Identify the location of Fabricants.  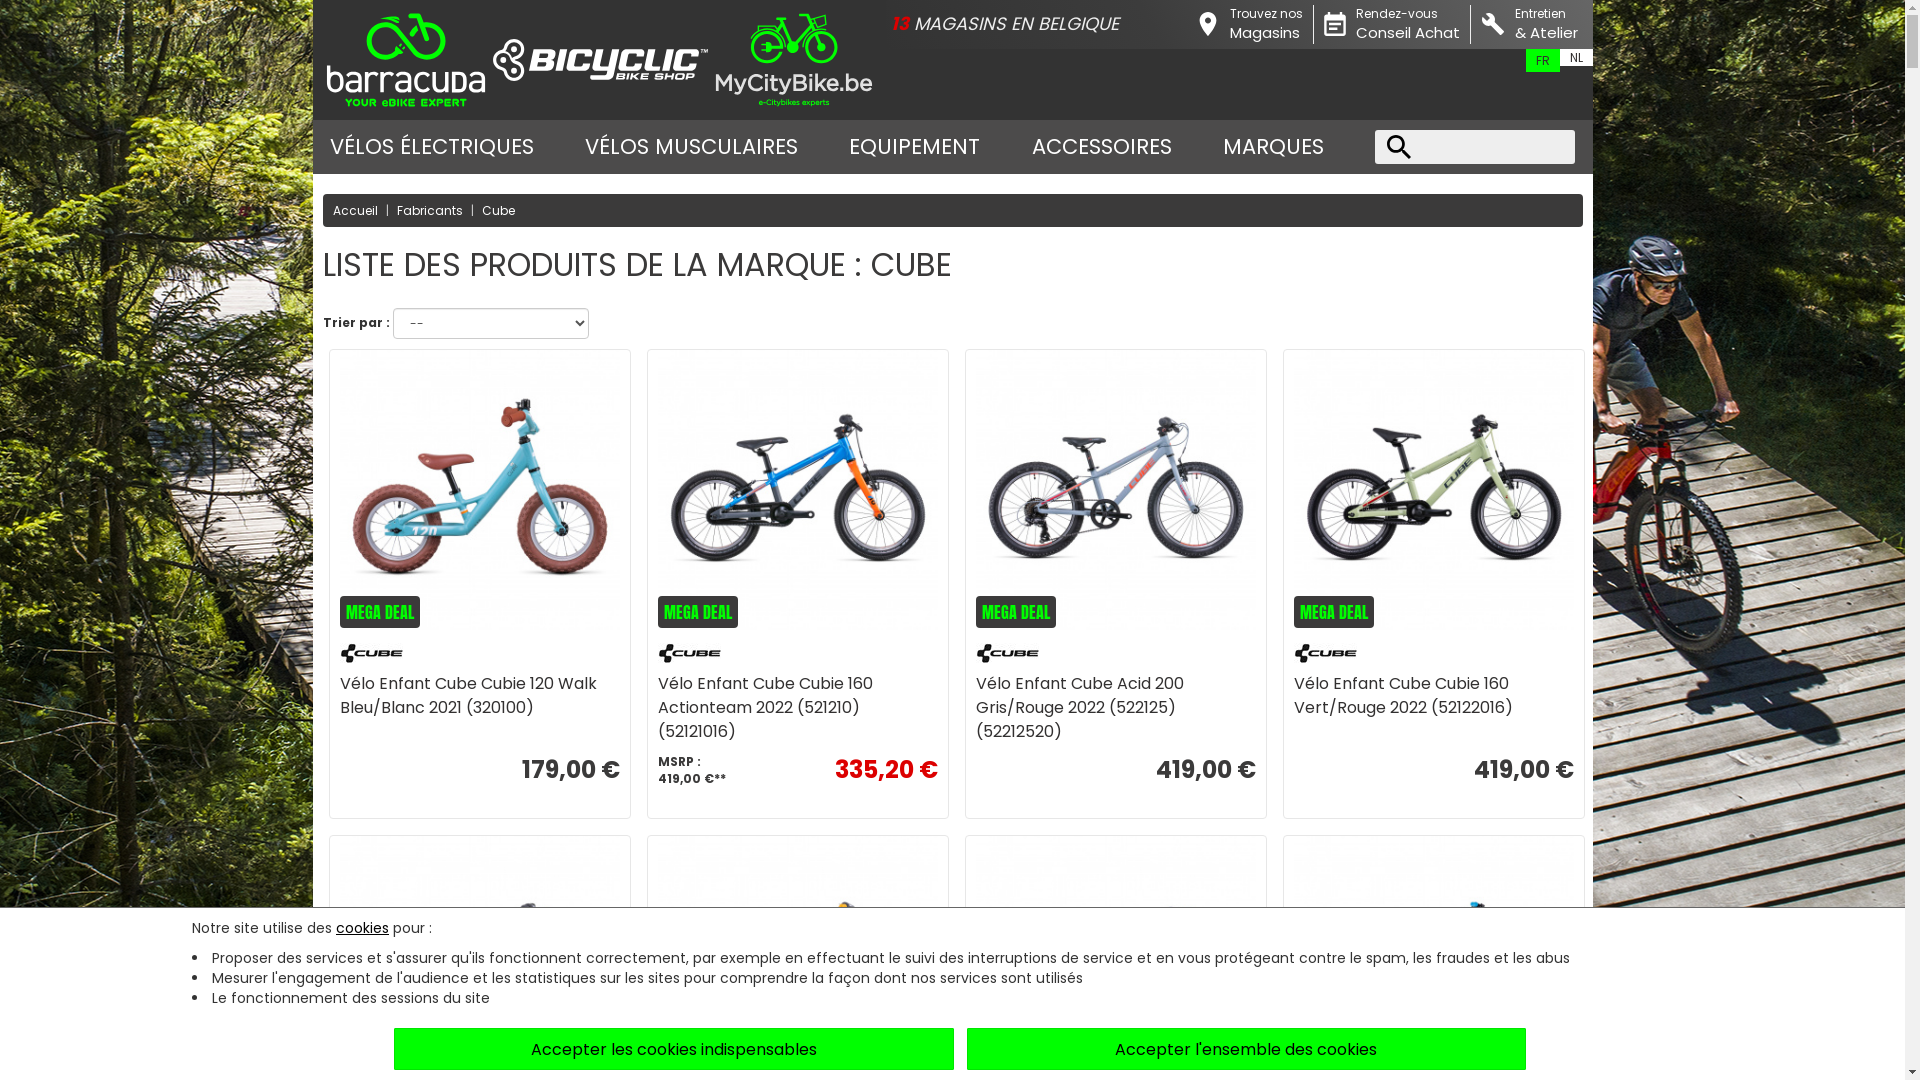
(429, 210).